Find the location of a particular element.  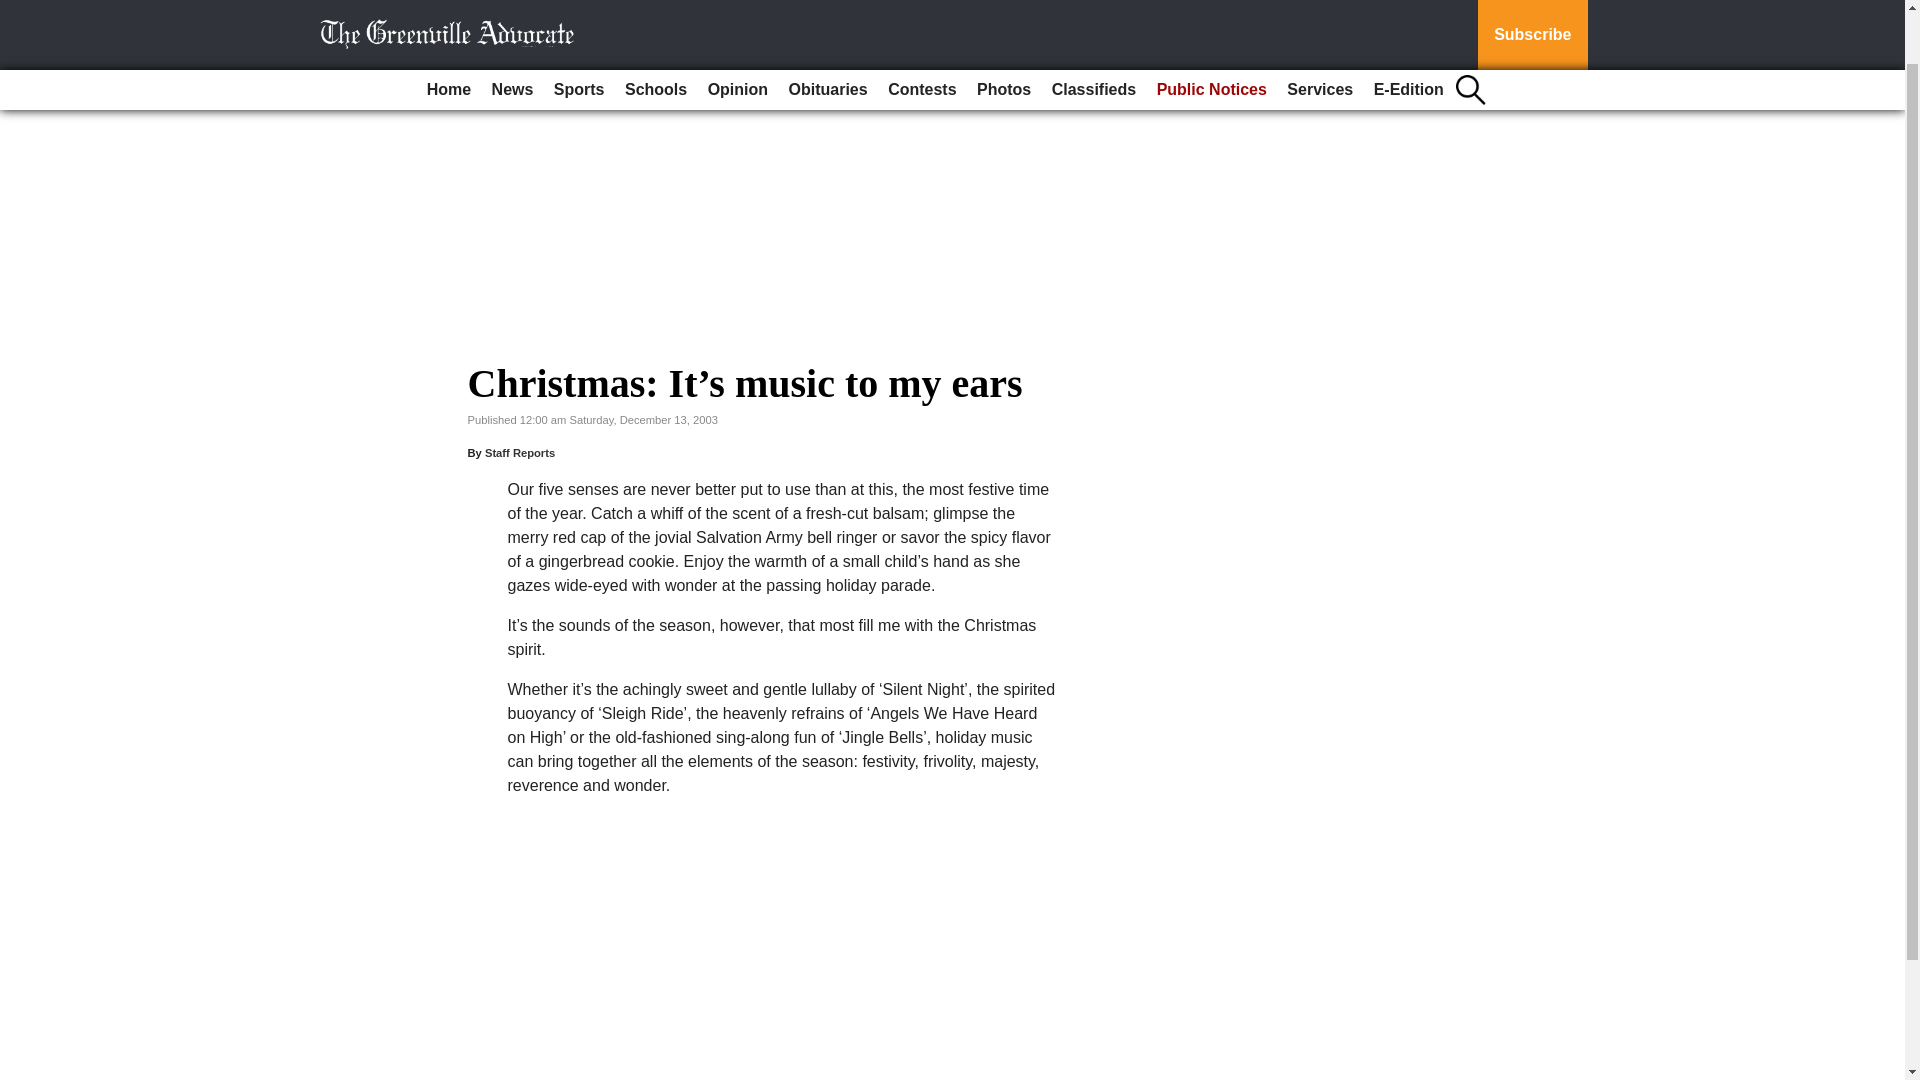

Opinion is located at coordinates (738, 30).